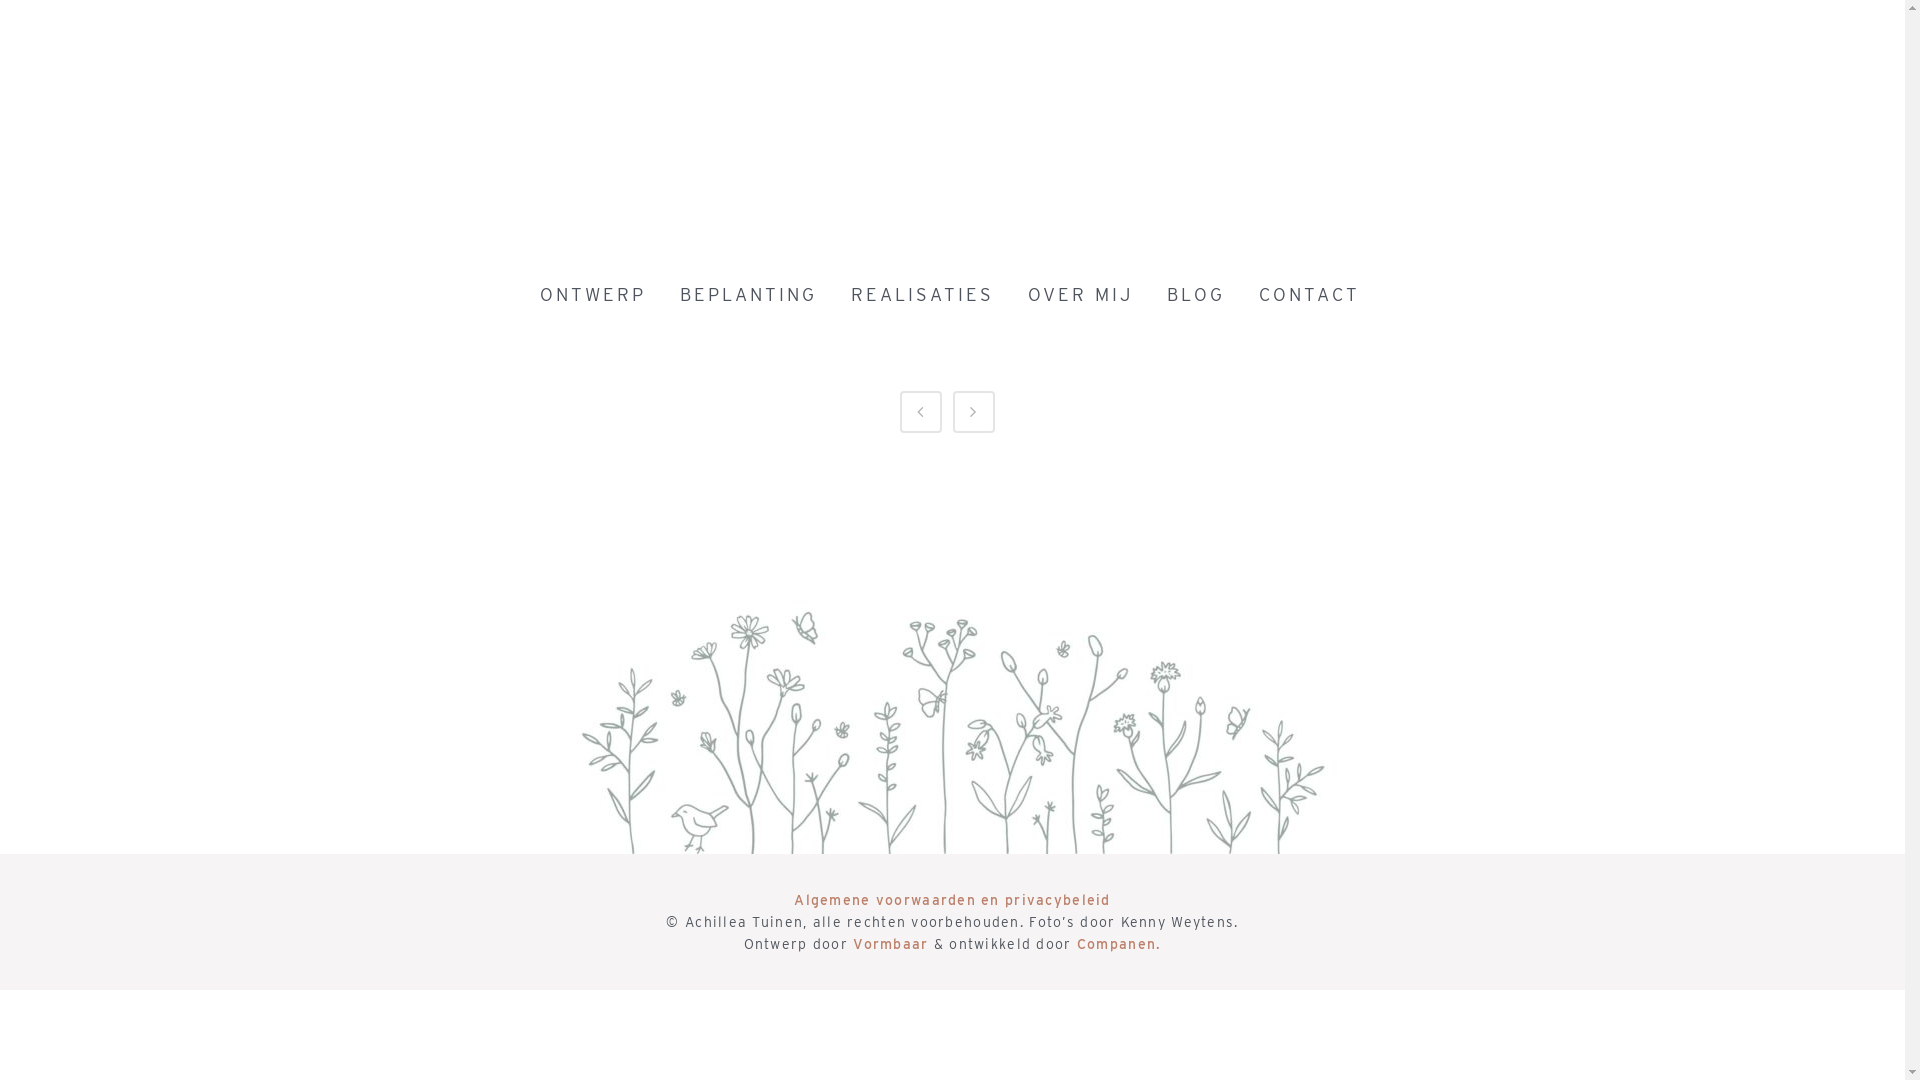 The height and width of the screenshot is (1080, 1920). I want to click on REALISATIES, so click(922, 295).